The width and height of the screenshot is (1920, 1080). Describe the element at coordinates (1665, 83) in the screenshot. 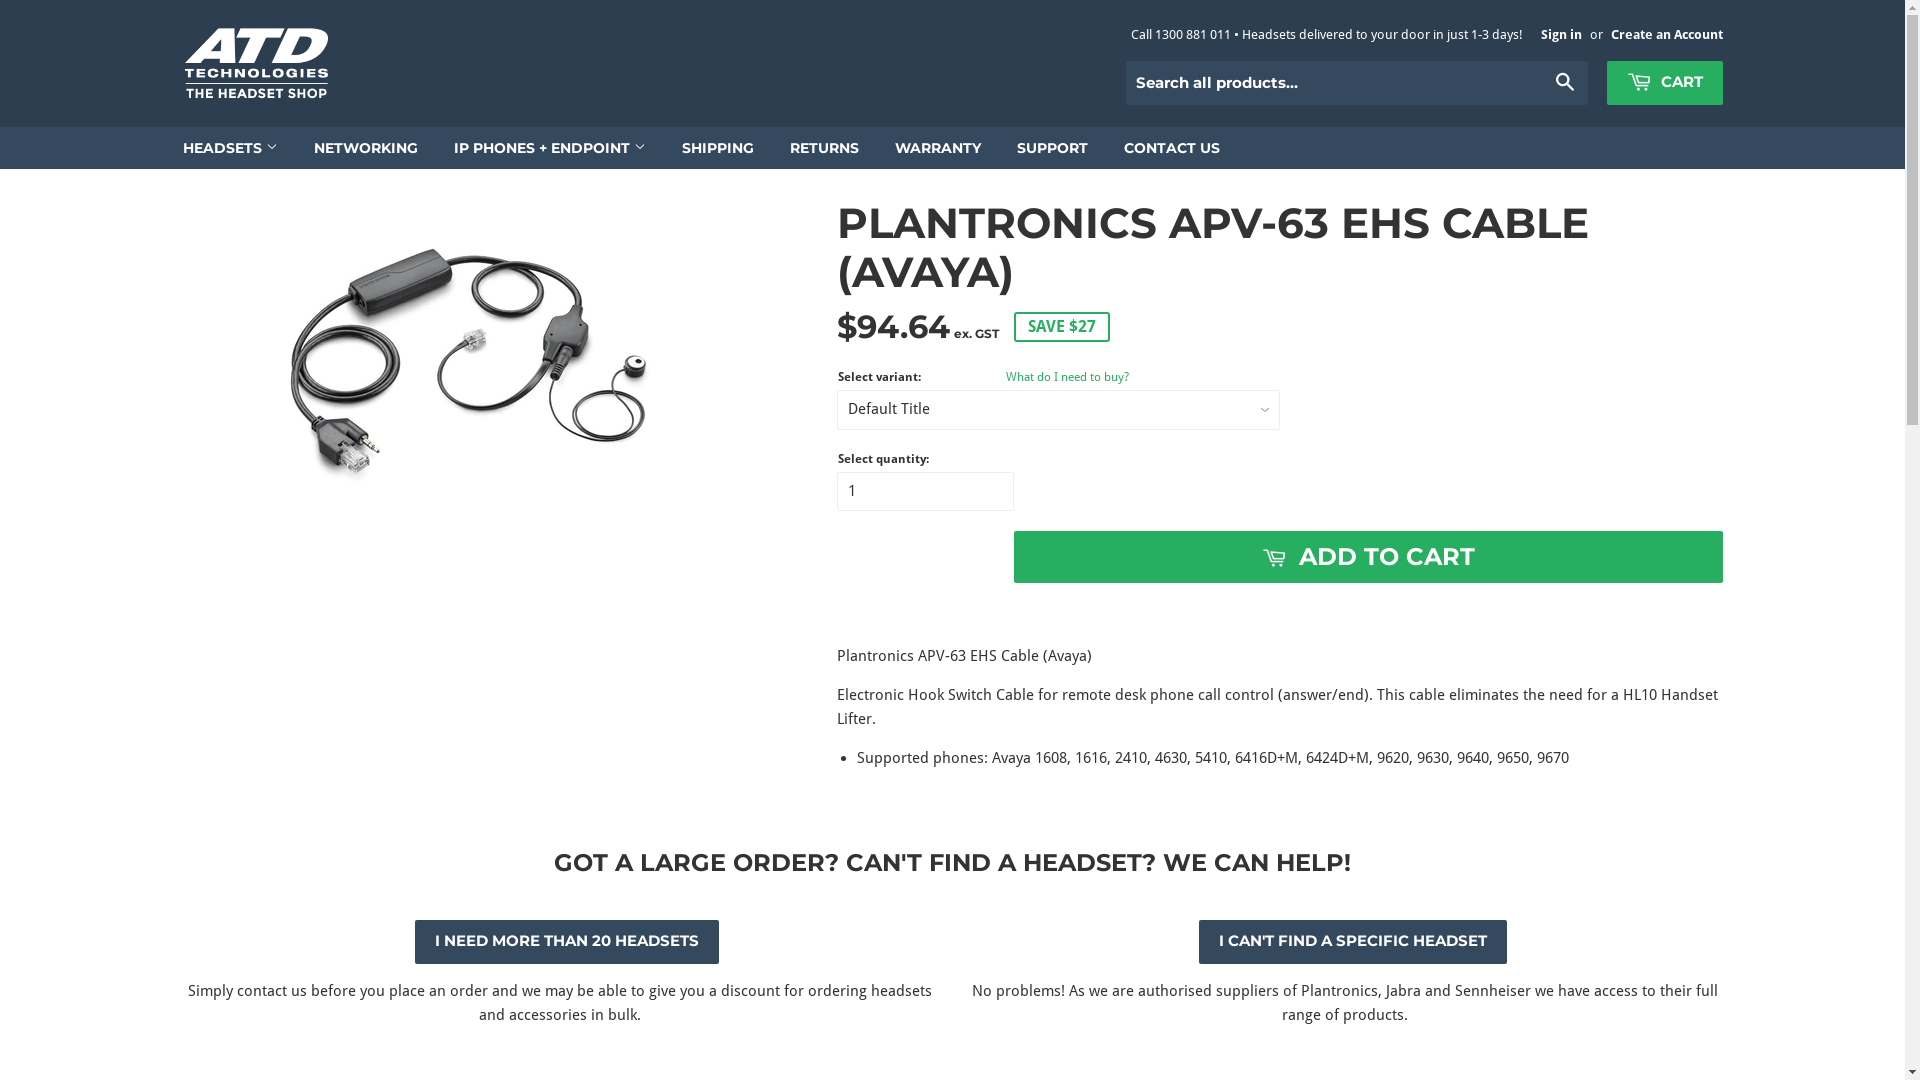

I see `CART` at that location.